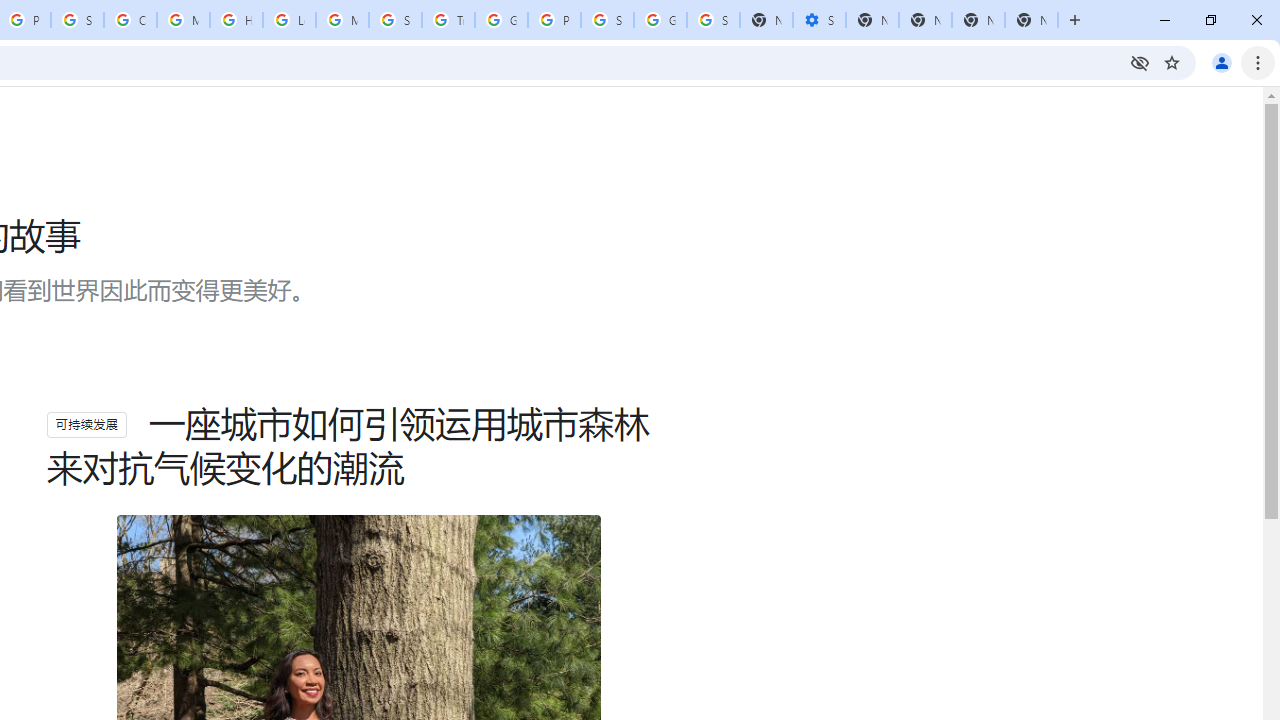 Image resolution: width=1280 pixels, height=720 pixels. Describe the element at coordinates (660, 20) in the screenshot. I see `Google Cybersecurity Innovations - Google Safety Center` at that location.